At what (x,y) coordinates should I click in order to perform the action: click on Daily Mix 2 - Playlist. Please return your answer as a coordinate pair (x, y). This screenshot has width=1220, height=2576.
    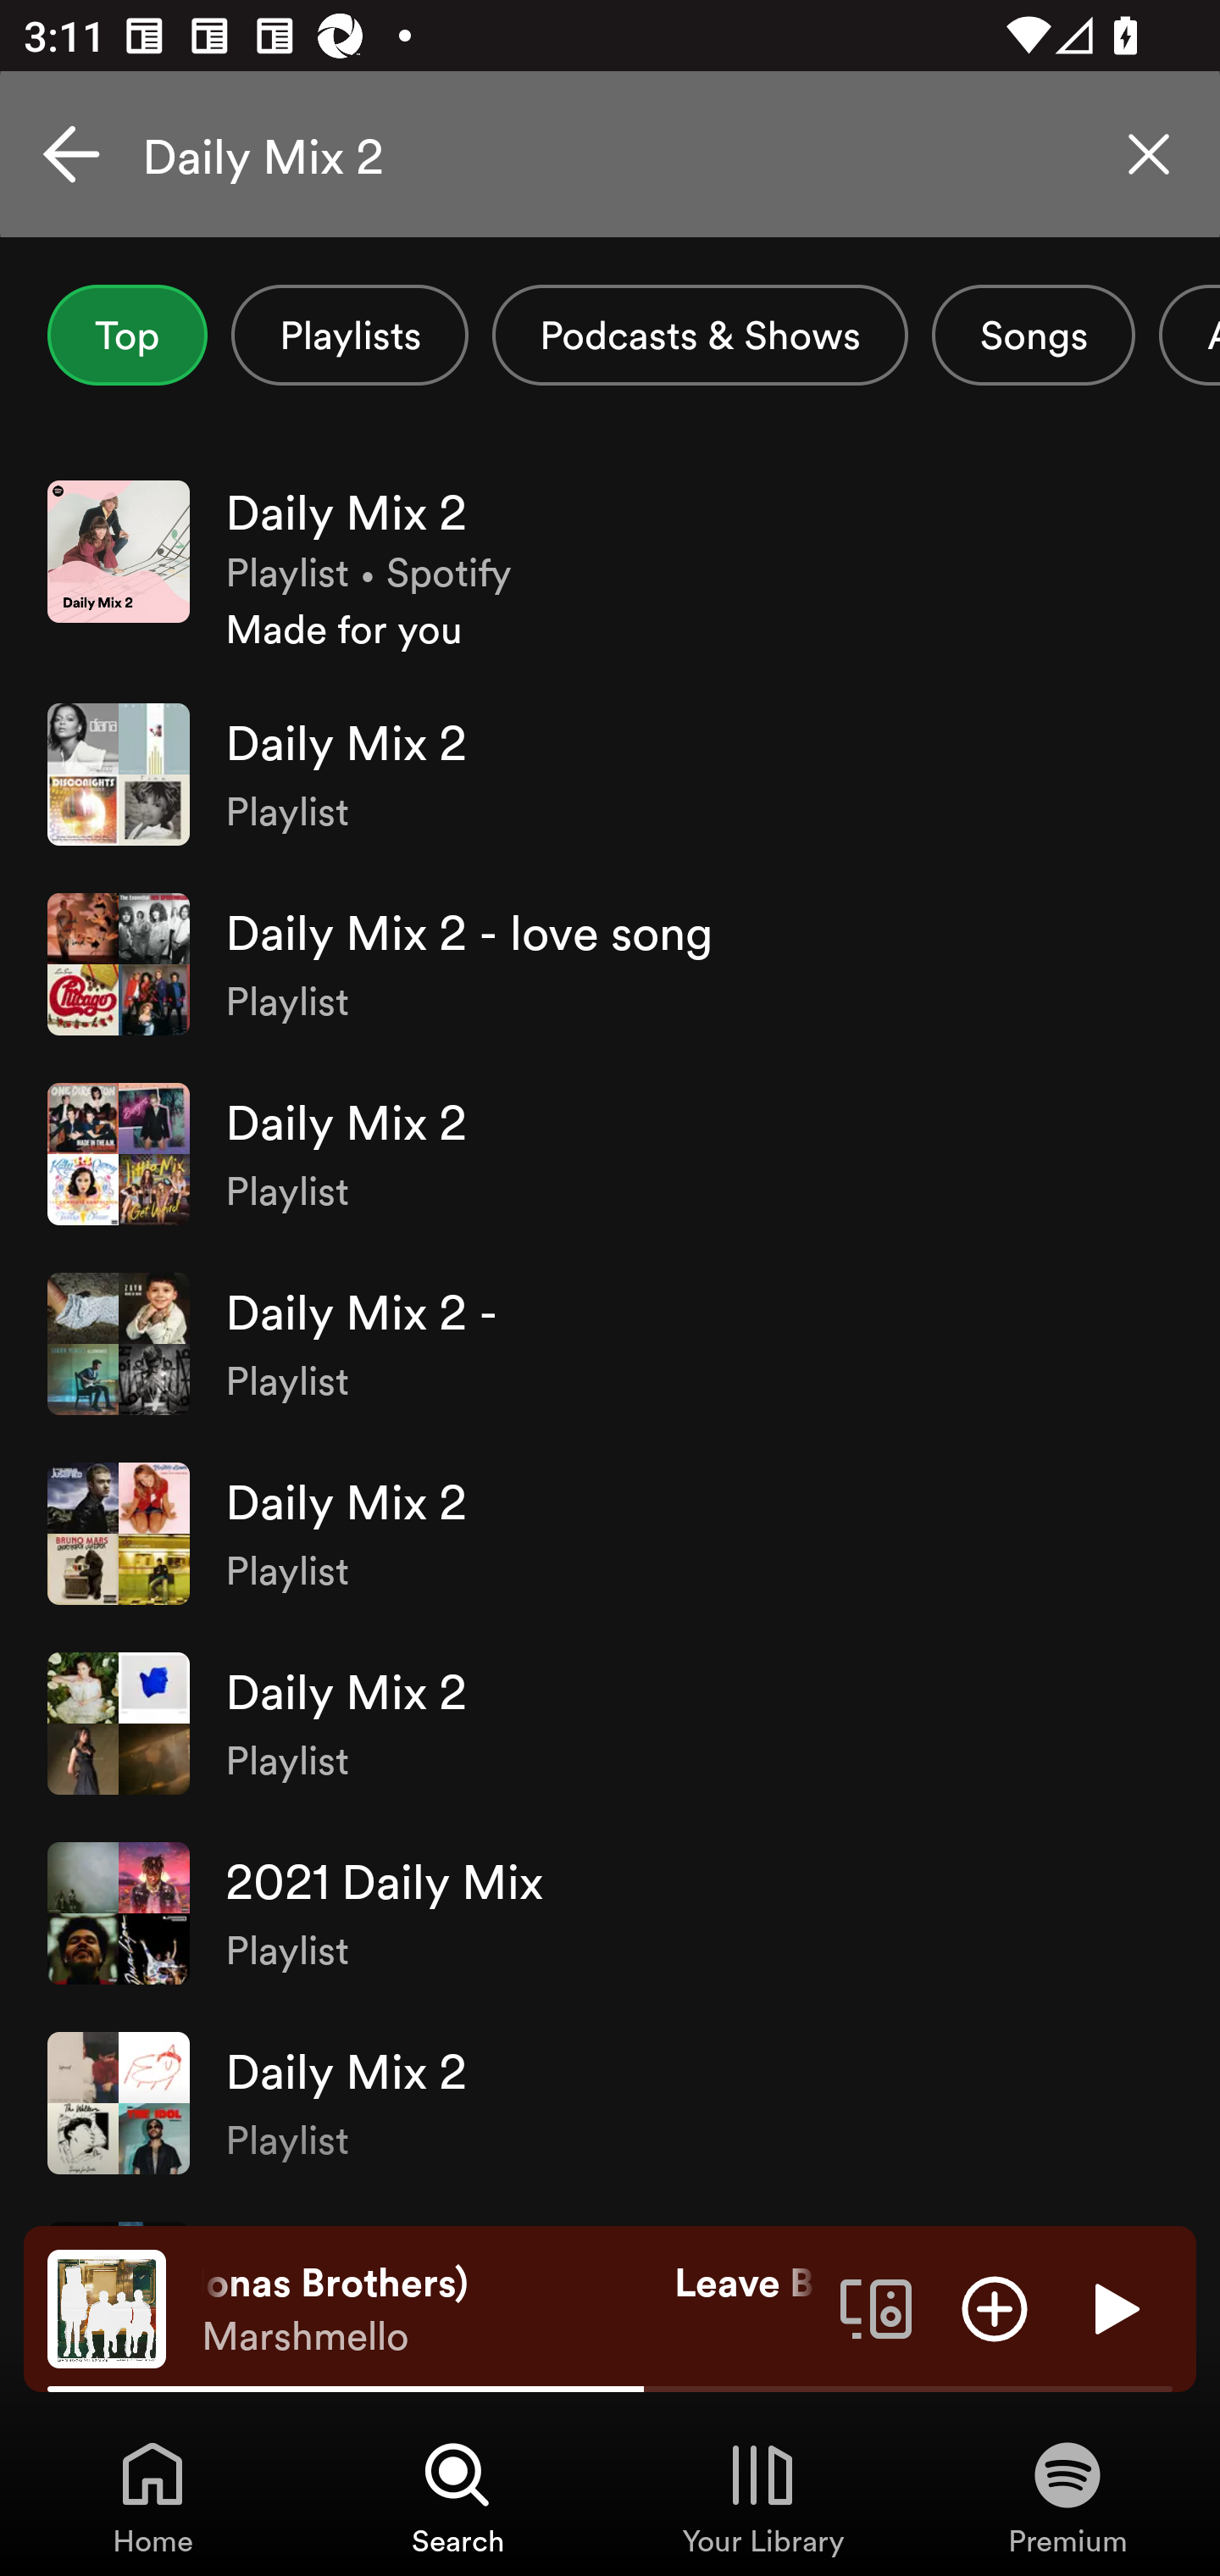
    Looking at the image, I should click on (610, 1344).